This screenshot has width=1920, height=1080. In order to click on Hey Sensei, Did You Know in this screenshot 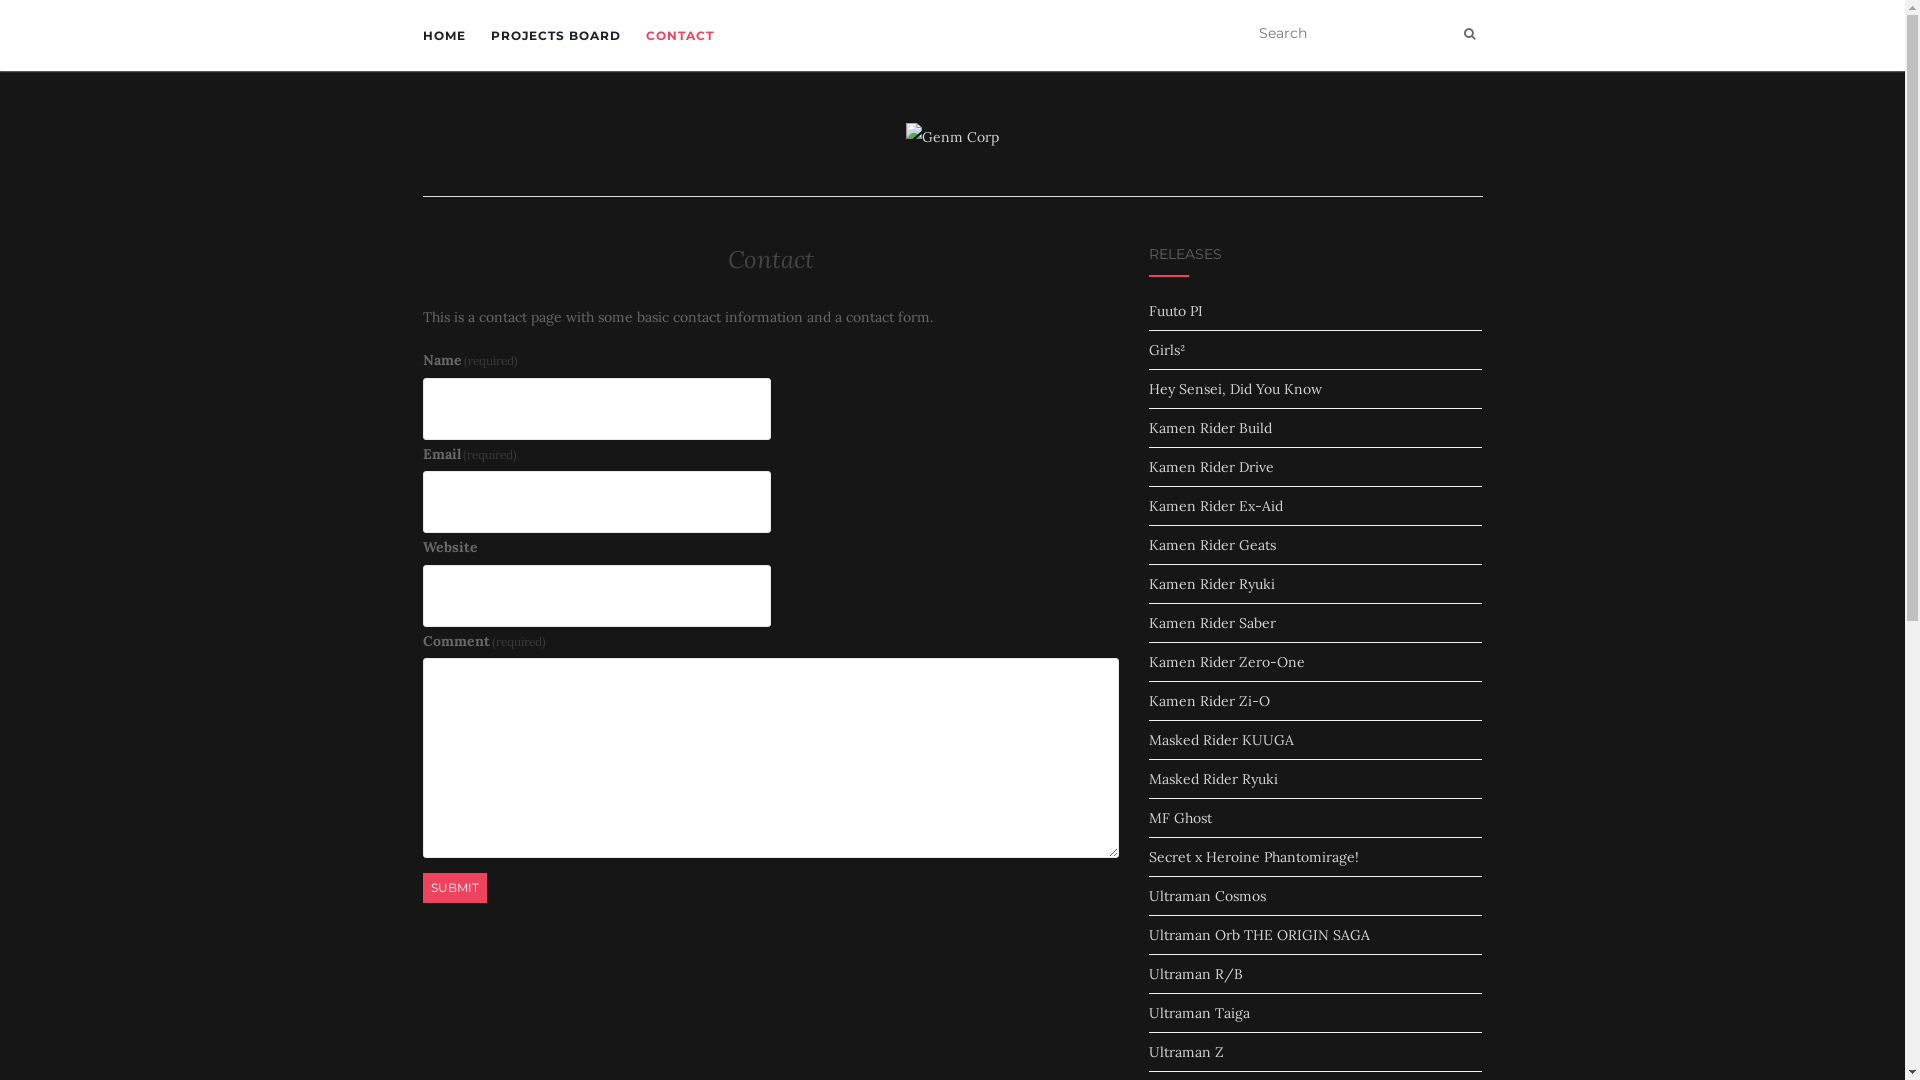, I will do `click(1236, 389)`.